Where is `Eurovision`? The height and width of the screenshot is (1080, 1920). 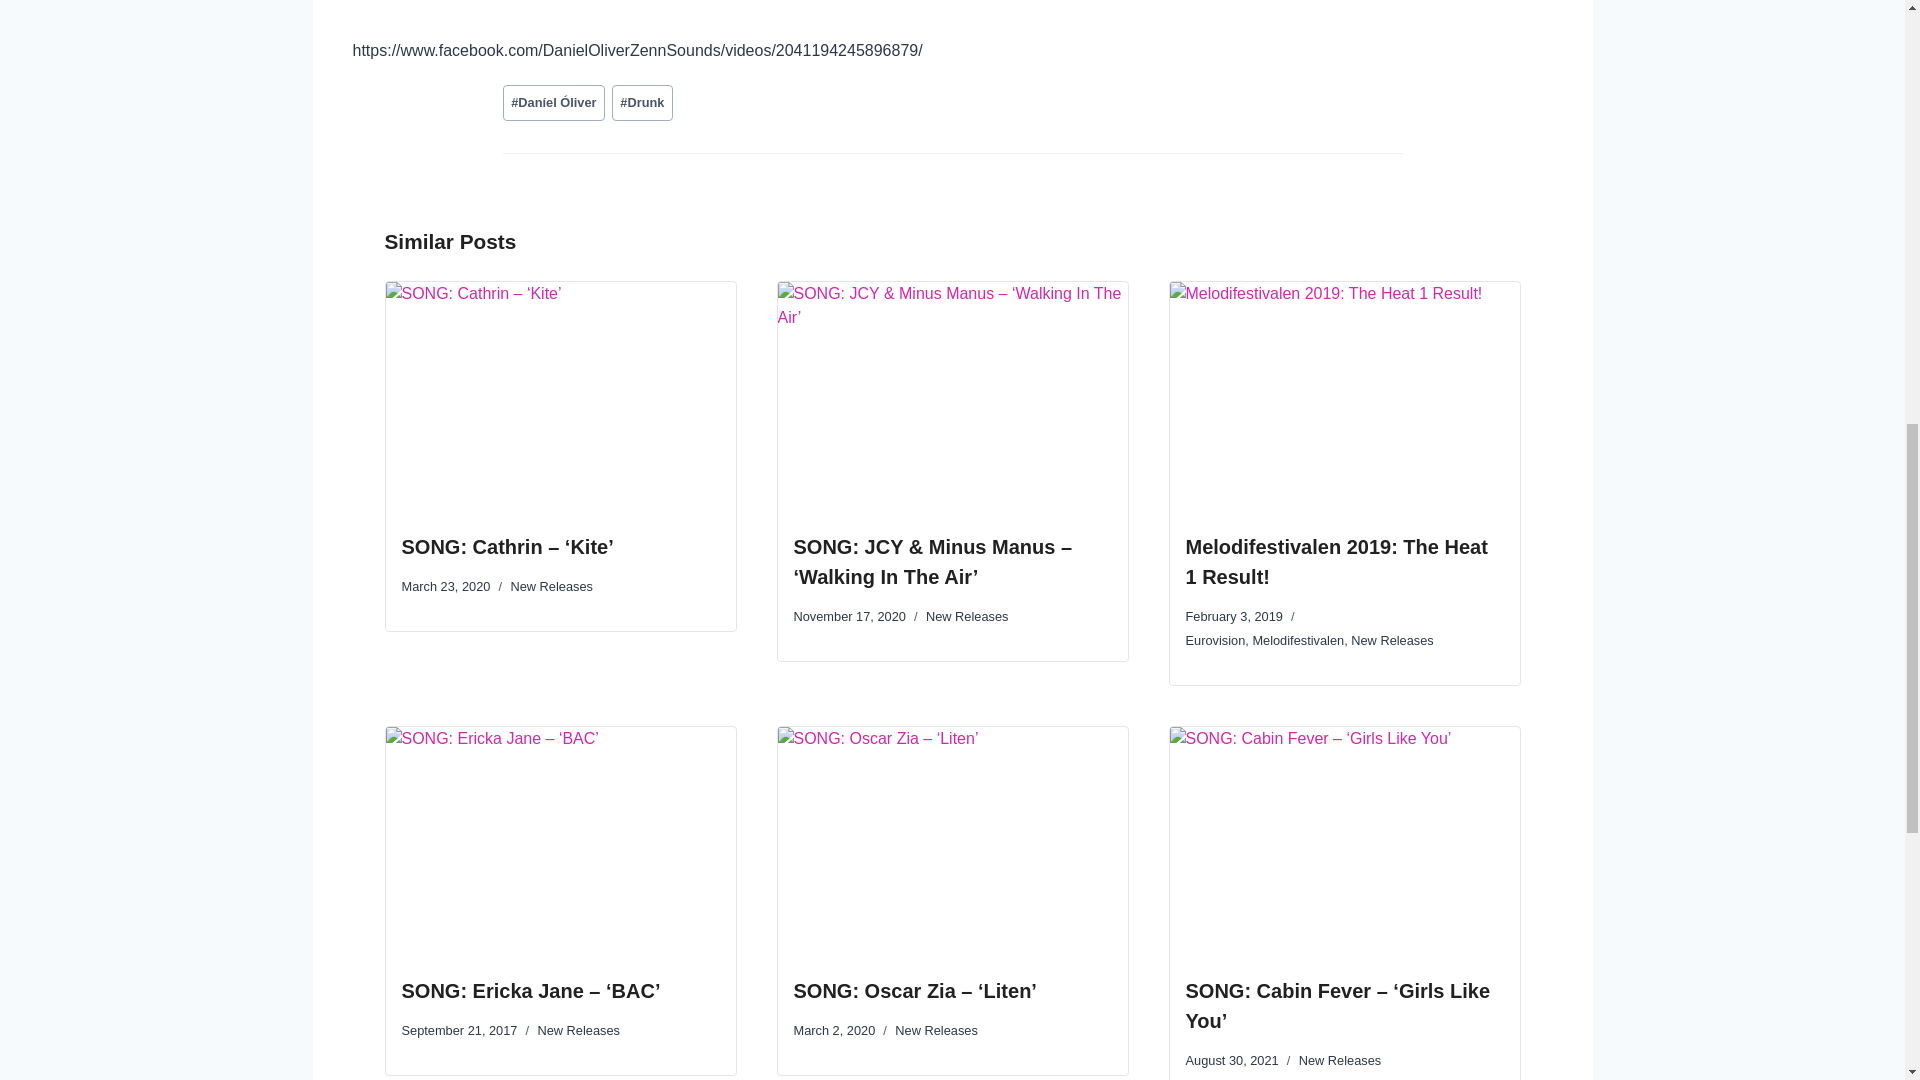 Eurovision is located at coordinates (1216, 640).